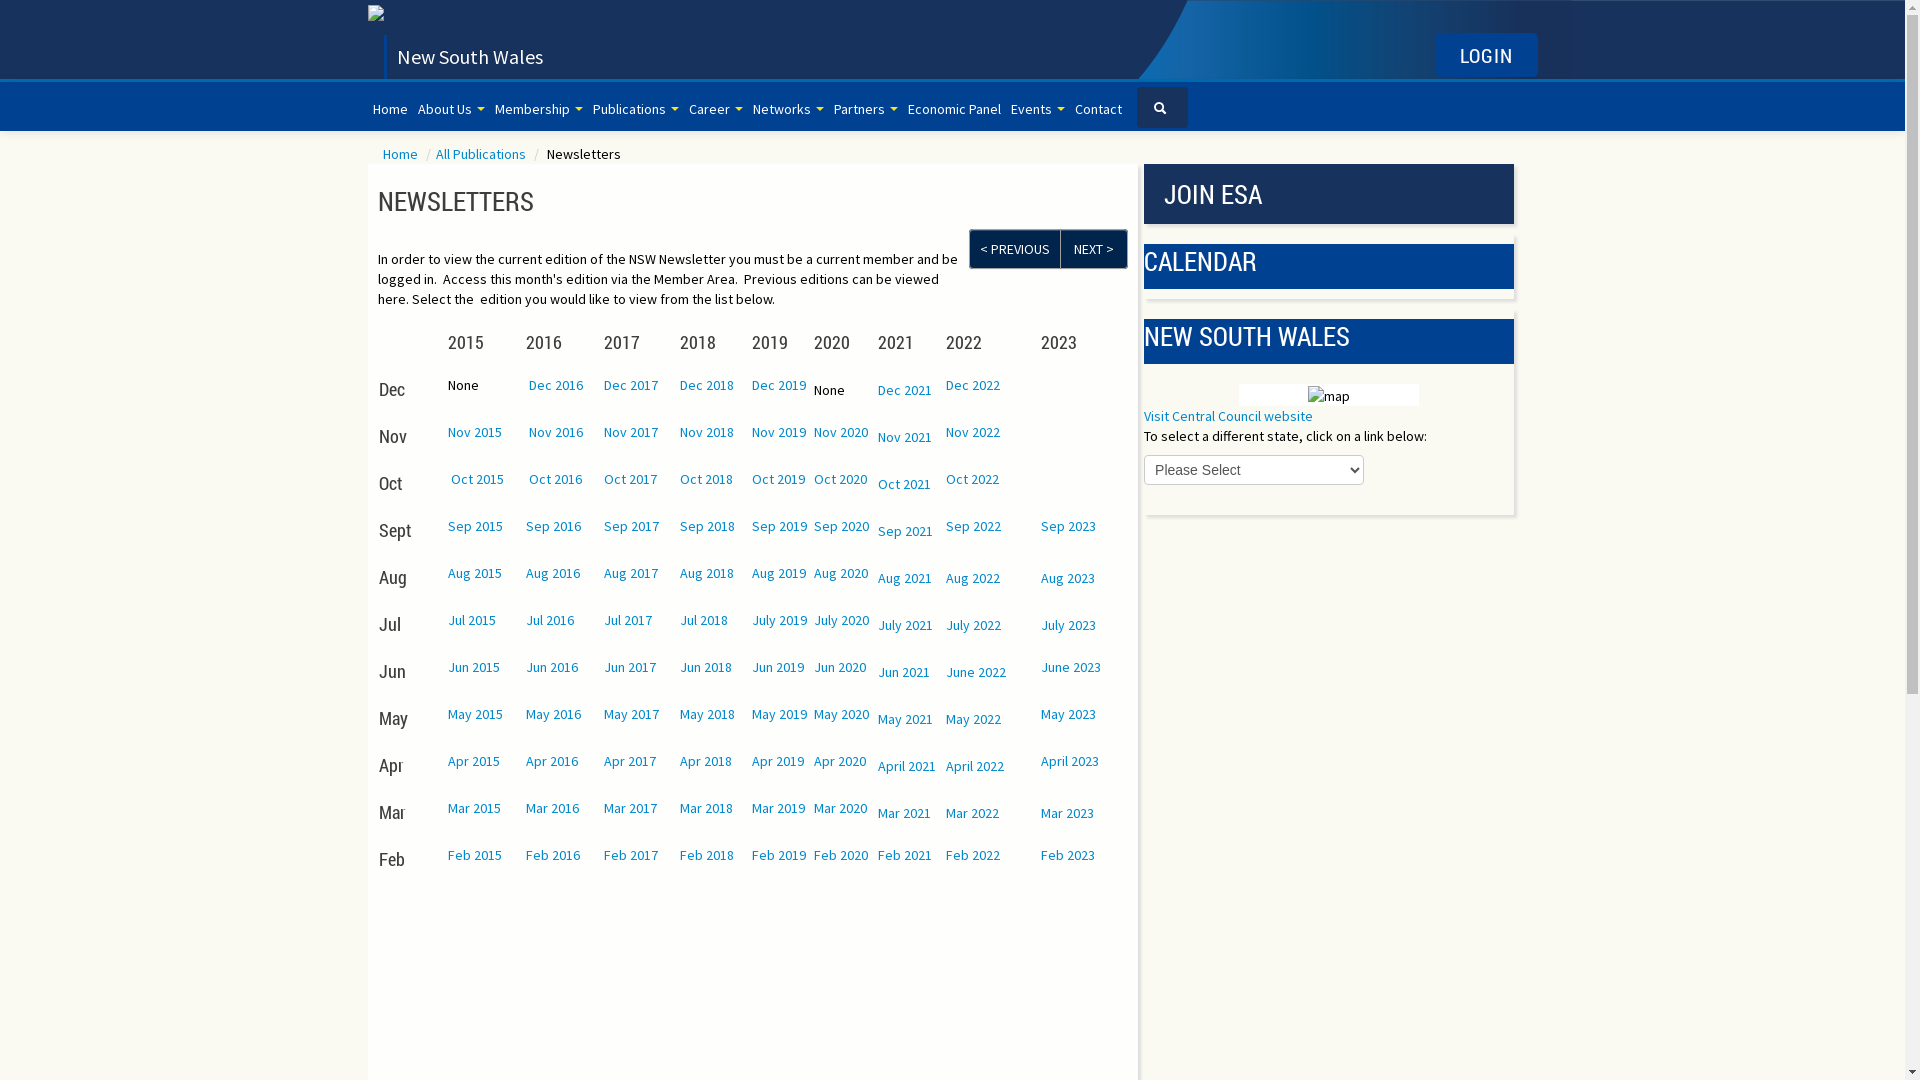 This screenshot has width=1920, height=1080. Describe the element at coordinates (636, 109) in the screenshot. I see `Publications` at that location.